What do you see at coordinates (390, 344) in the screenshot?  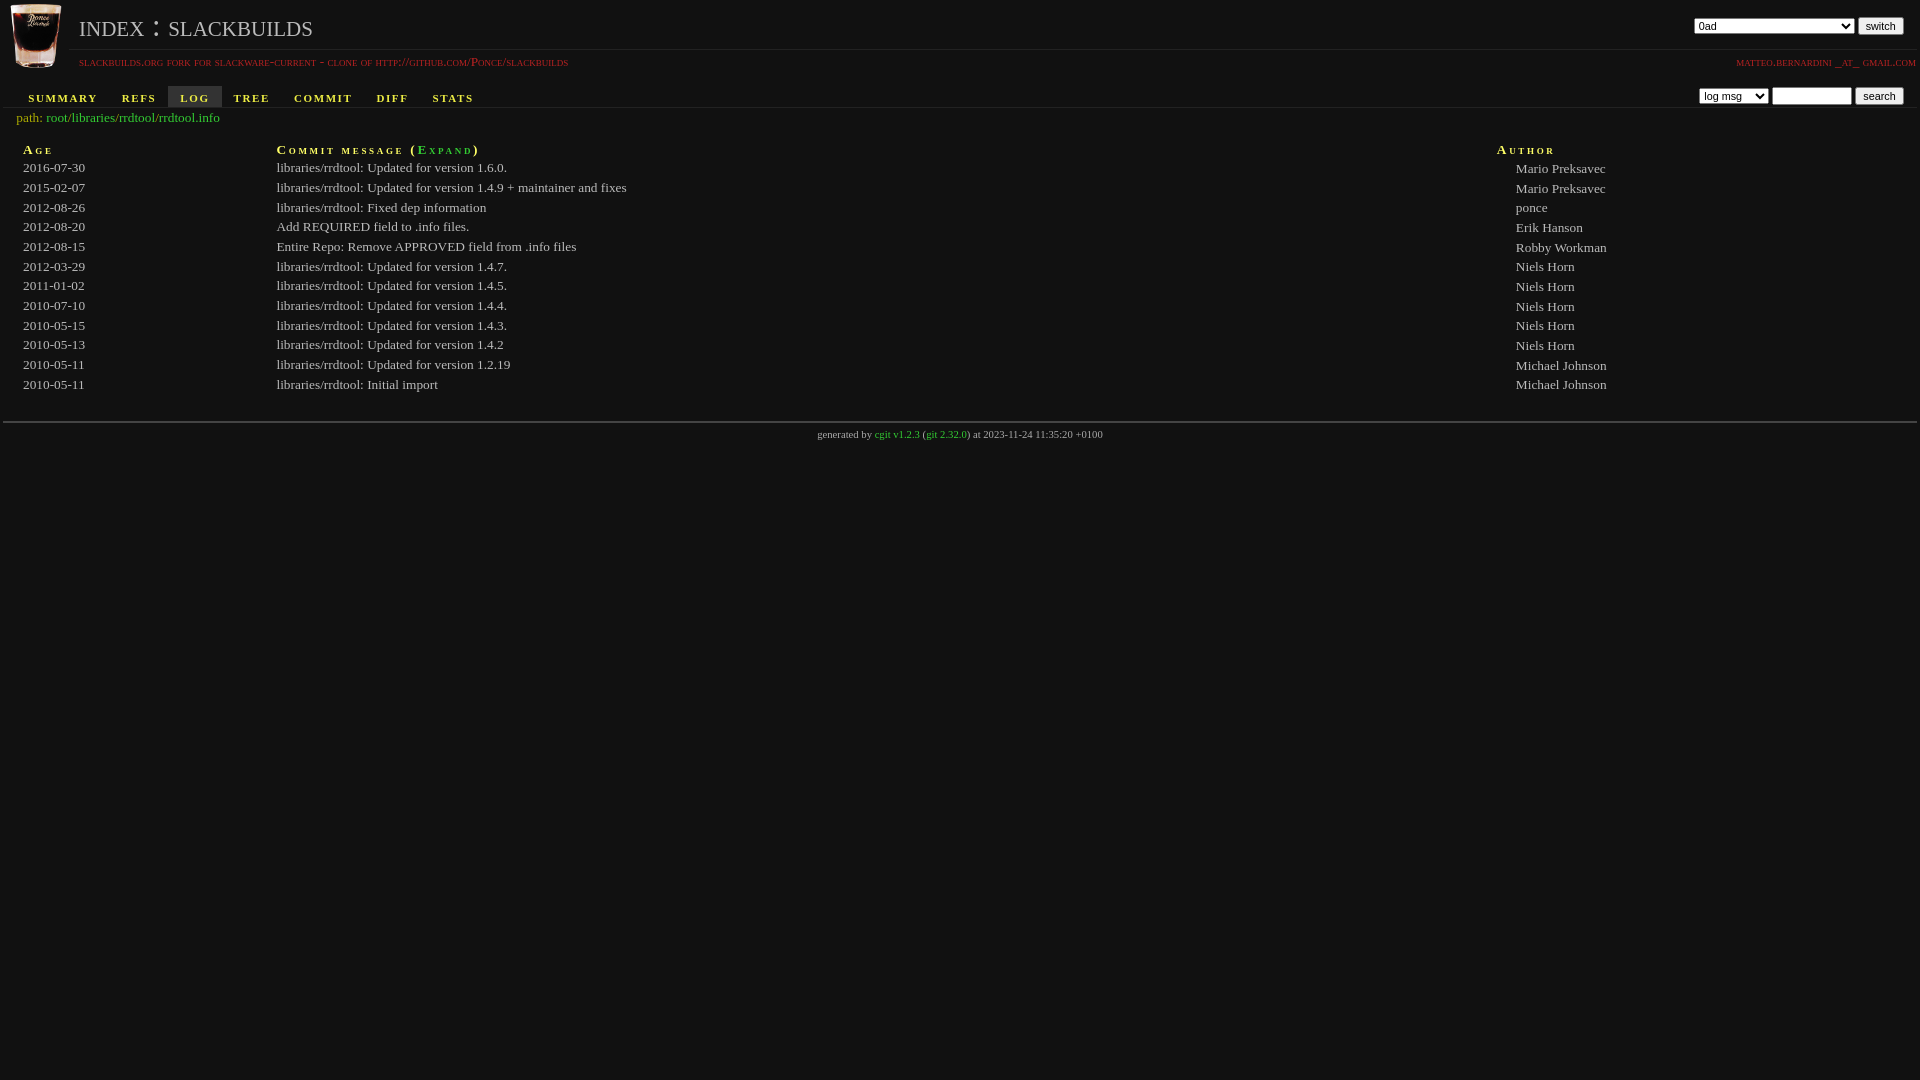 I see `libraries/rrdtool: Updated for version 1.4.2` at bounding box center [390, 344].